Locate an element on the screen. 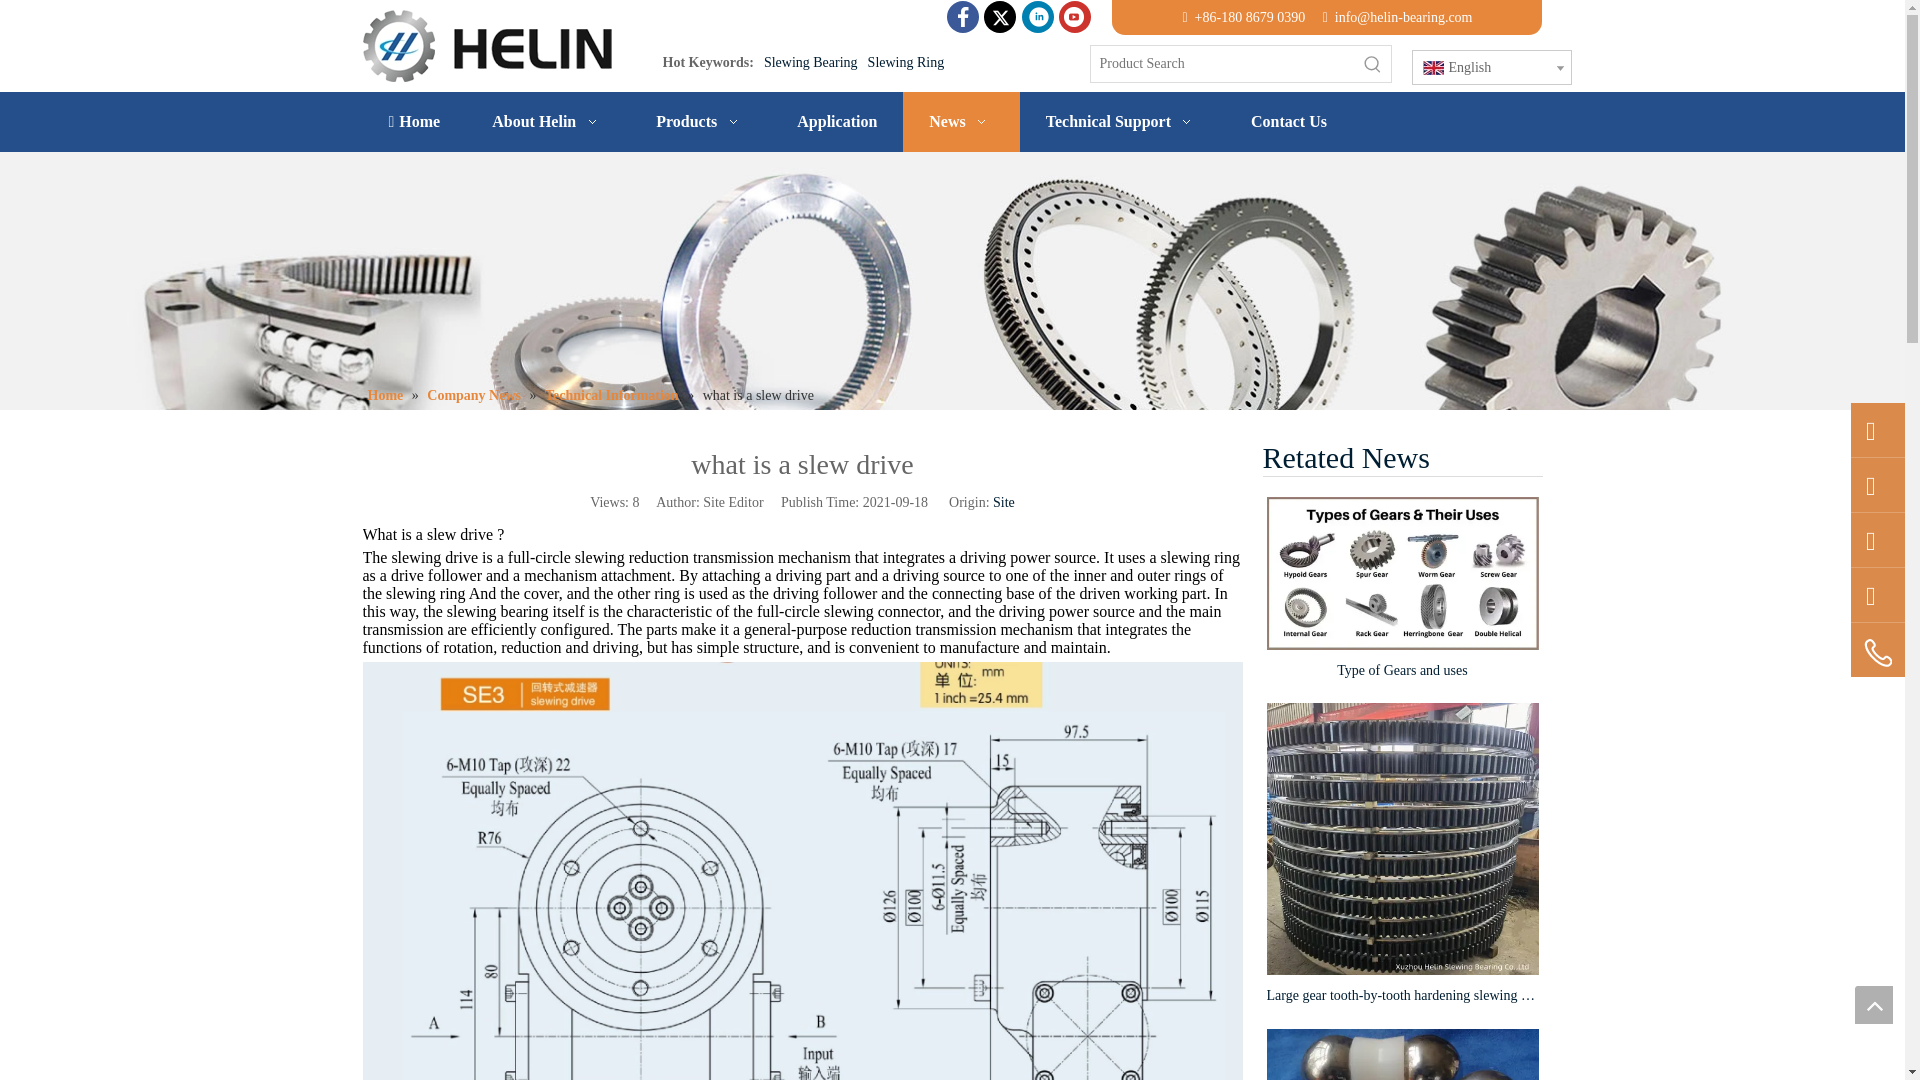  Large gear tooth-by-tooth hardening slewing rings is located at coordinates (1401, 839).